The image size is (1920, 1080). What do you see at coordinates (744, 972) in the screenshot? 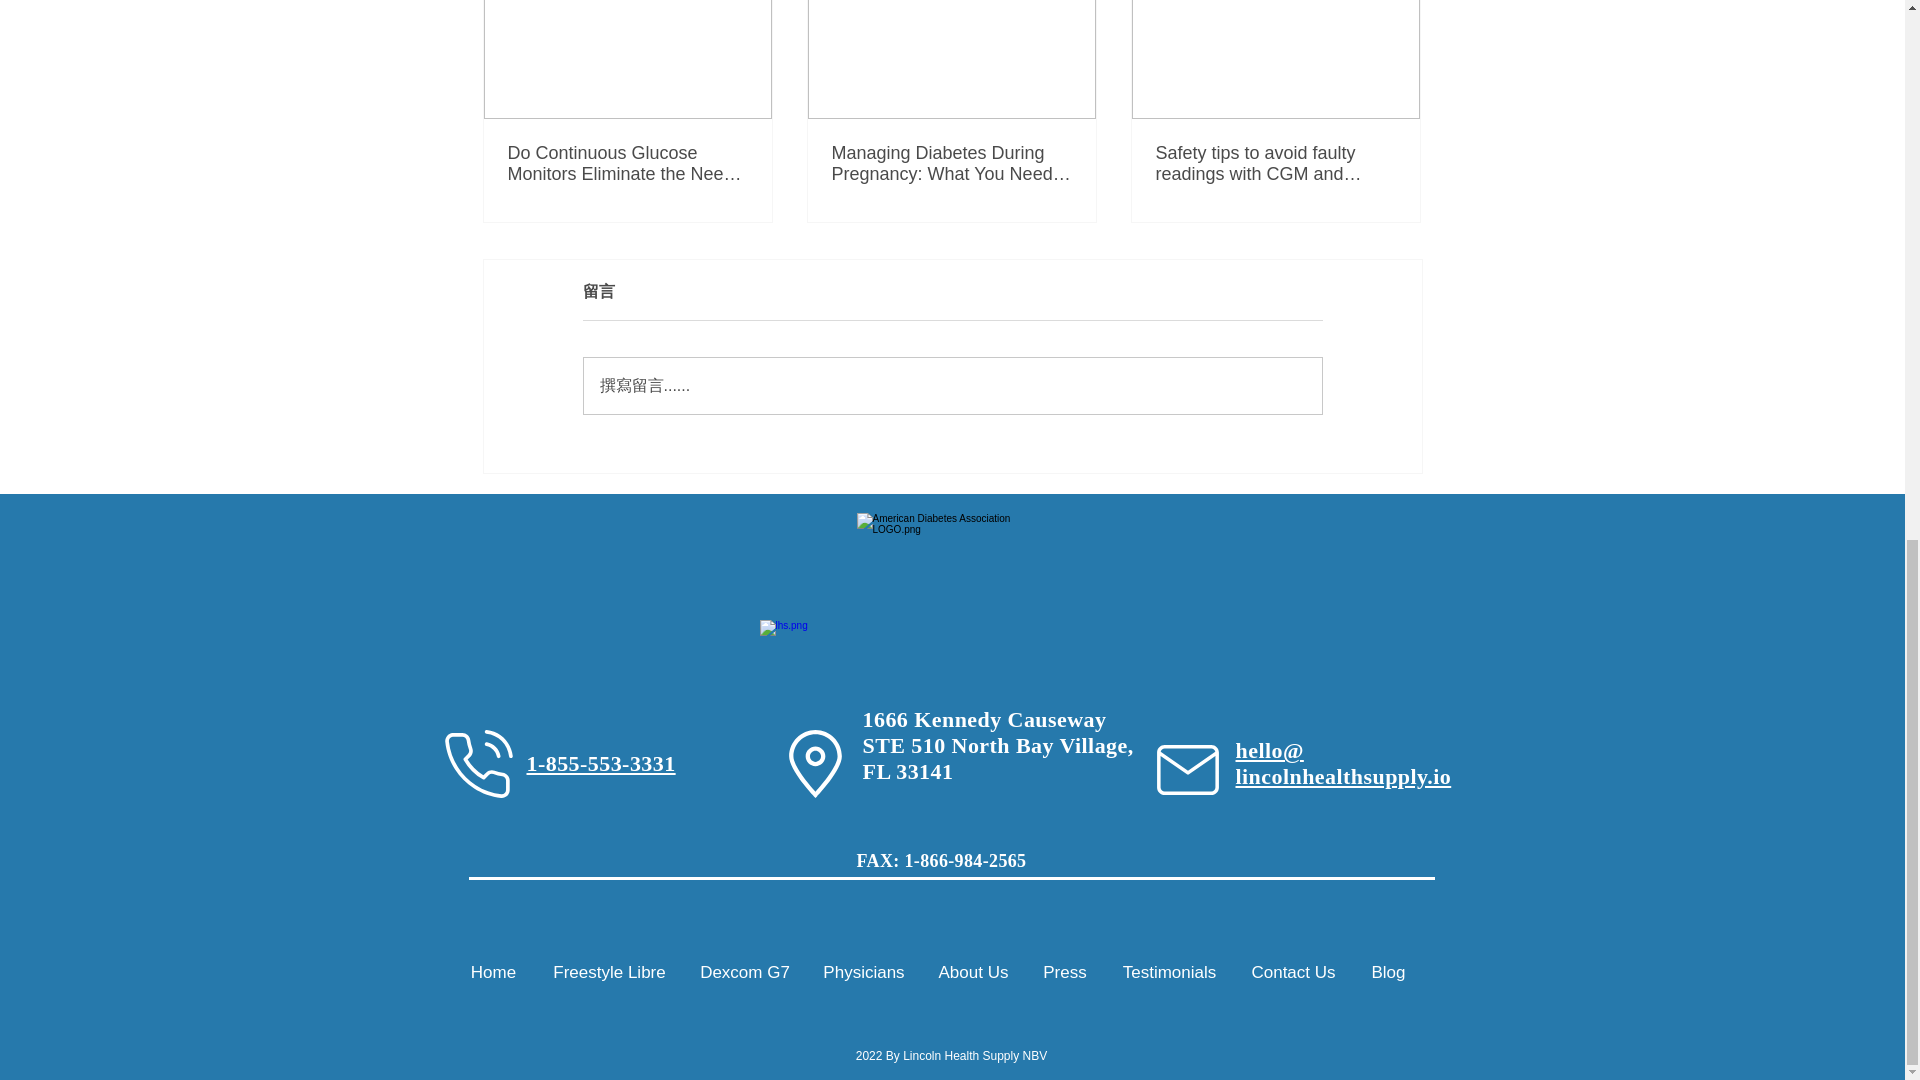
I see `Dexcom G7` at bounding box center [744, 972].